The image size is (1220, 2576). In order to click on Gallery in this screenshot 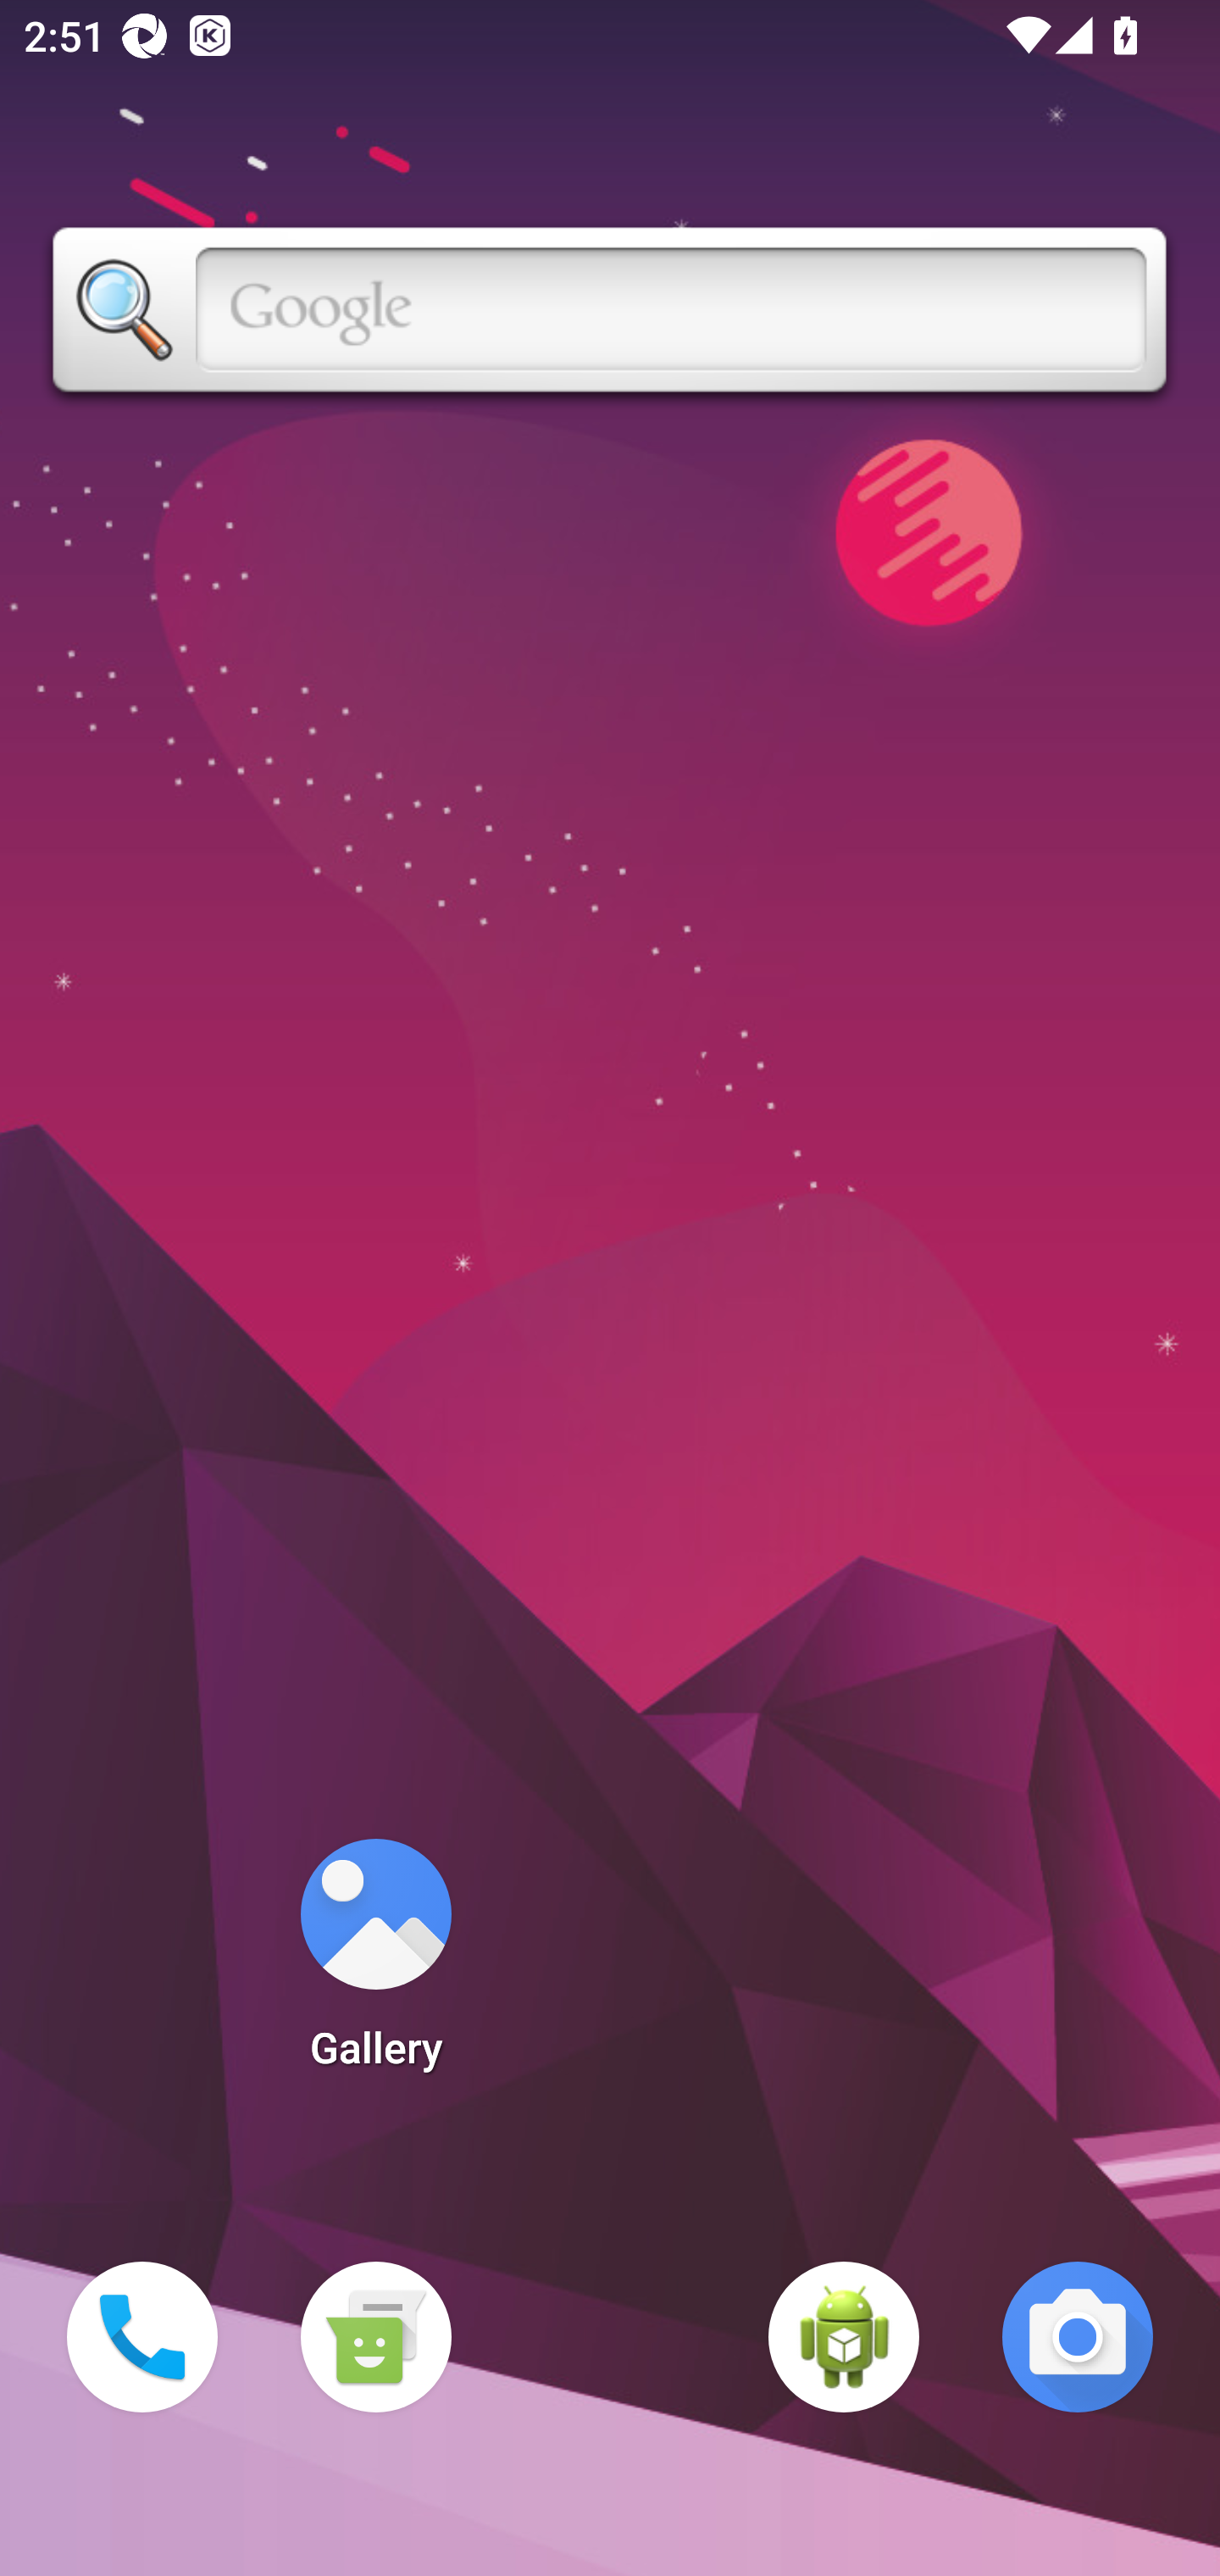, I will do `click(375, 1964)`.